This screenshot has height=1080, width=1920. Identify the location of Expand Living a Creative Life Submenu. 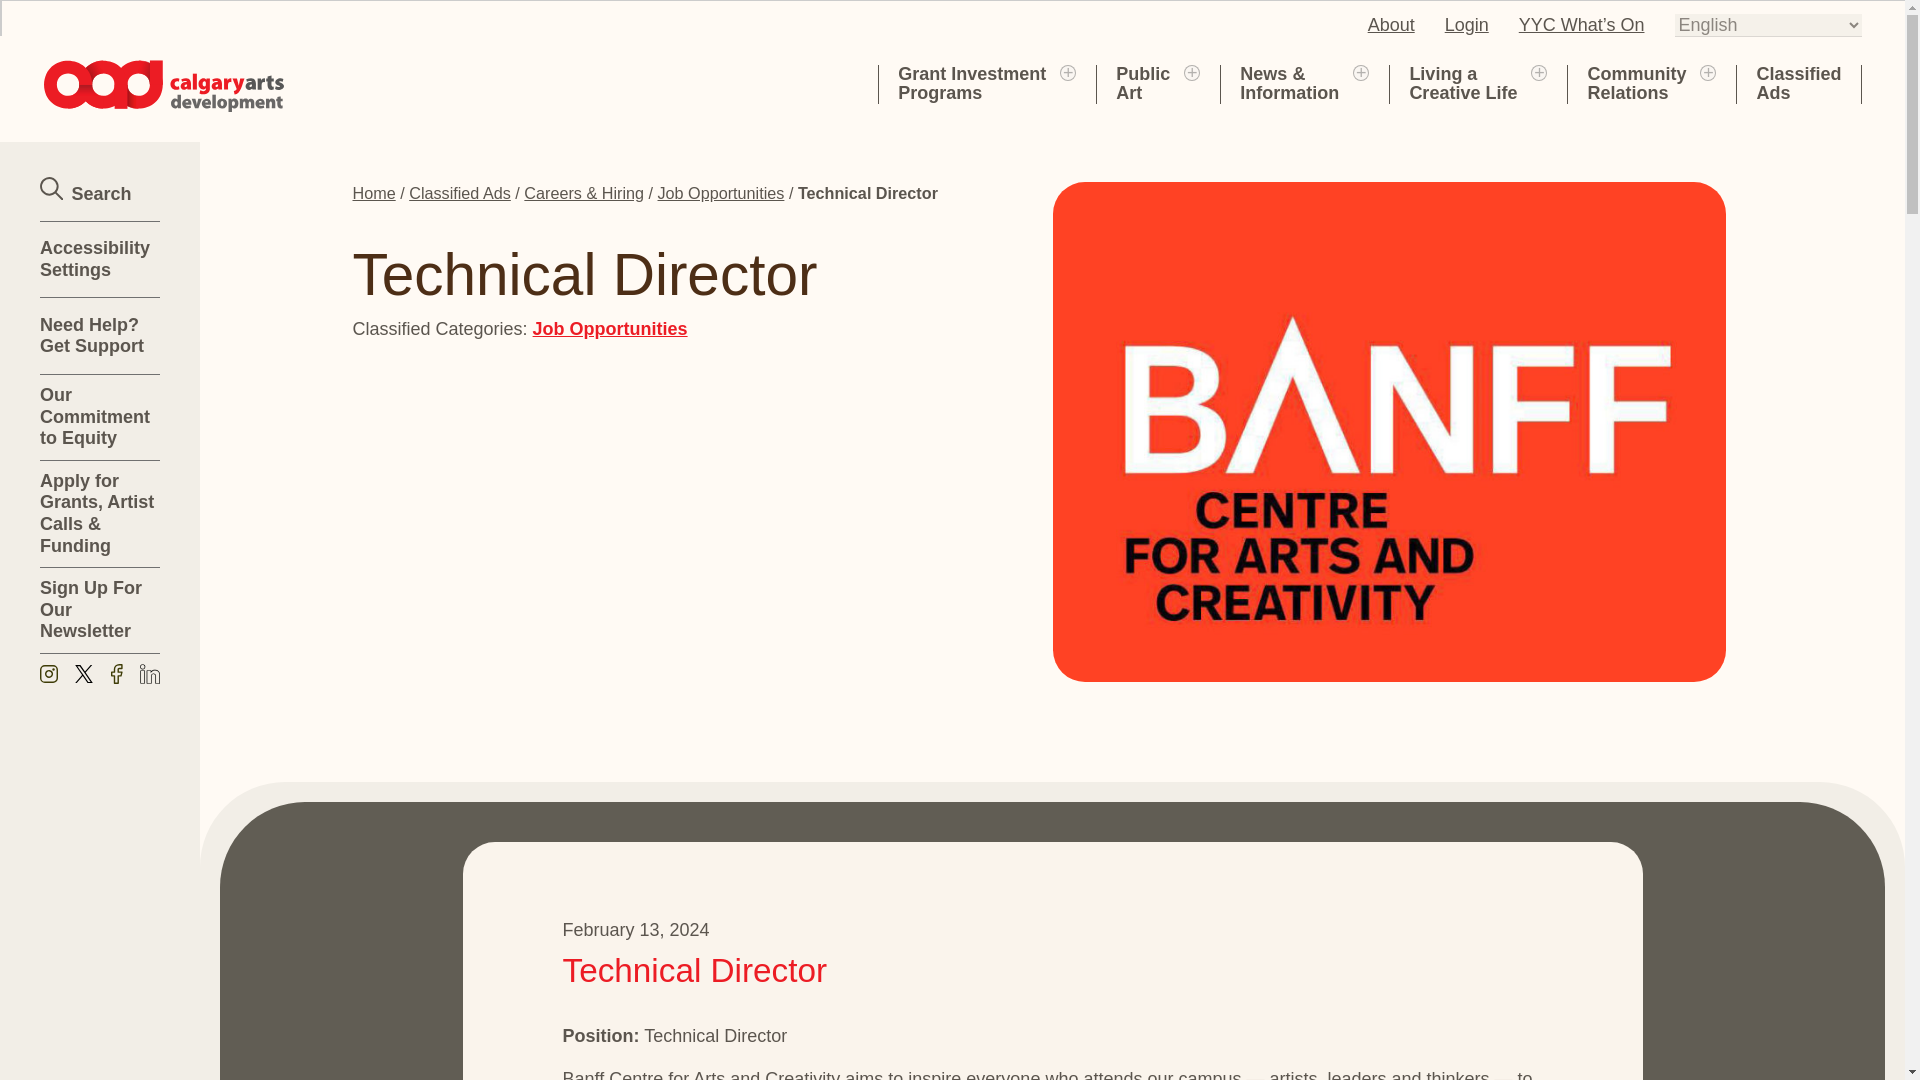
(972, 83).